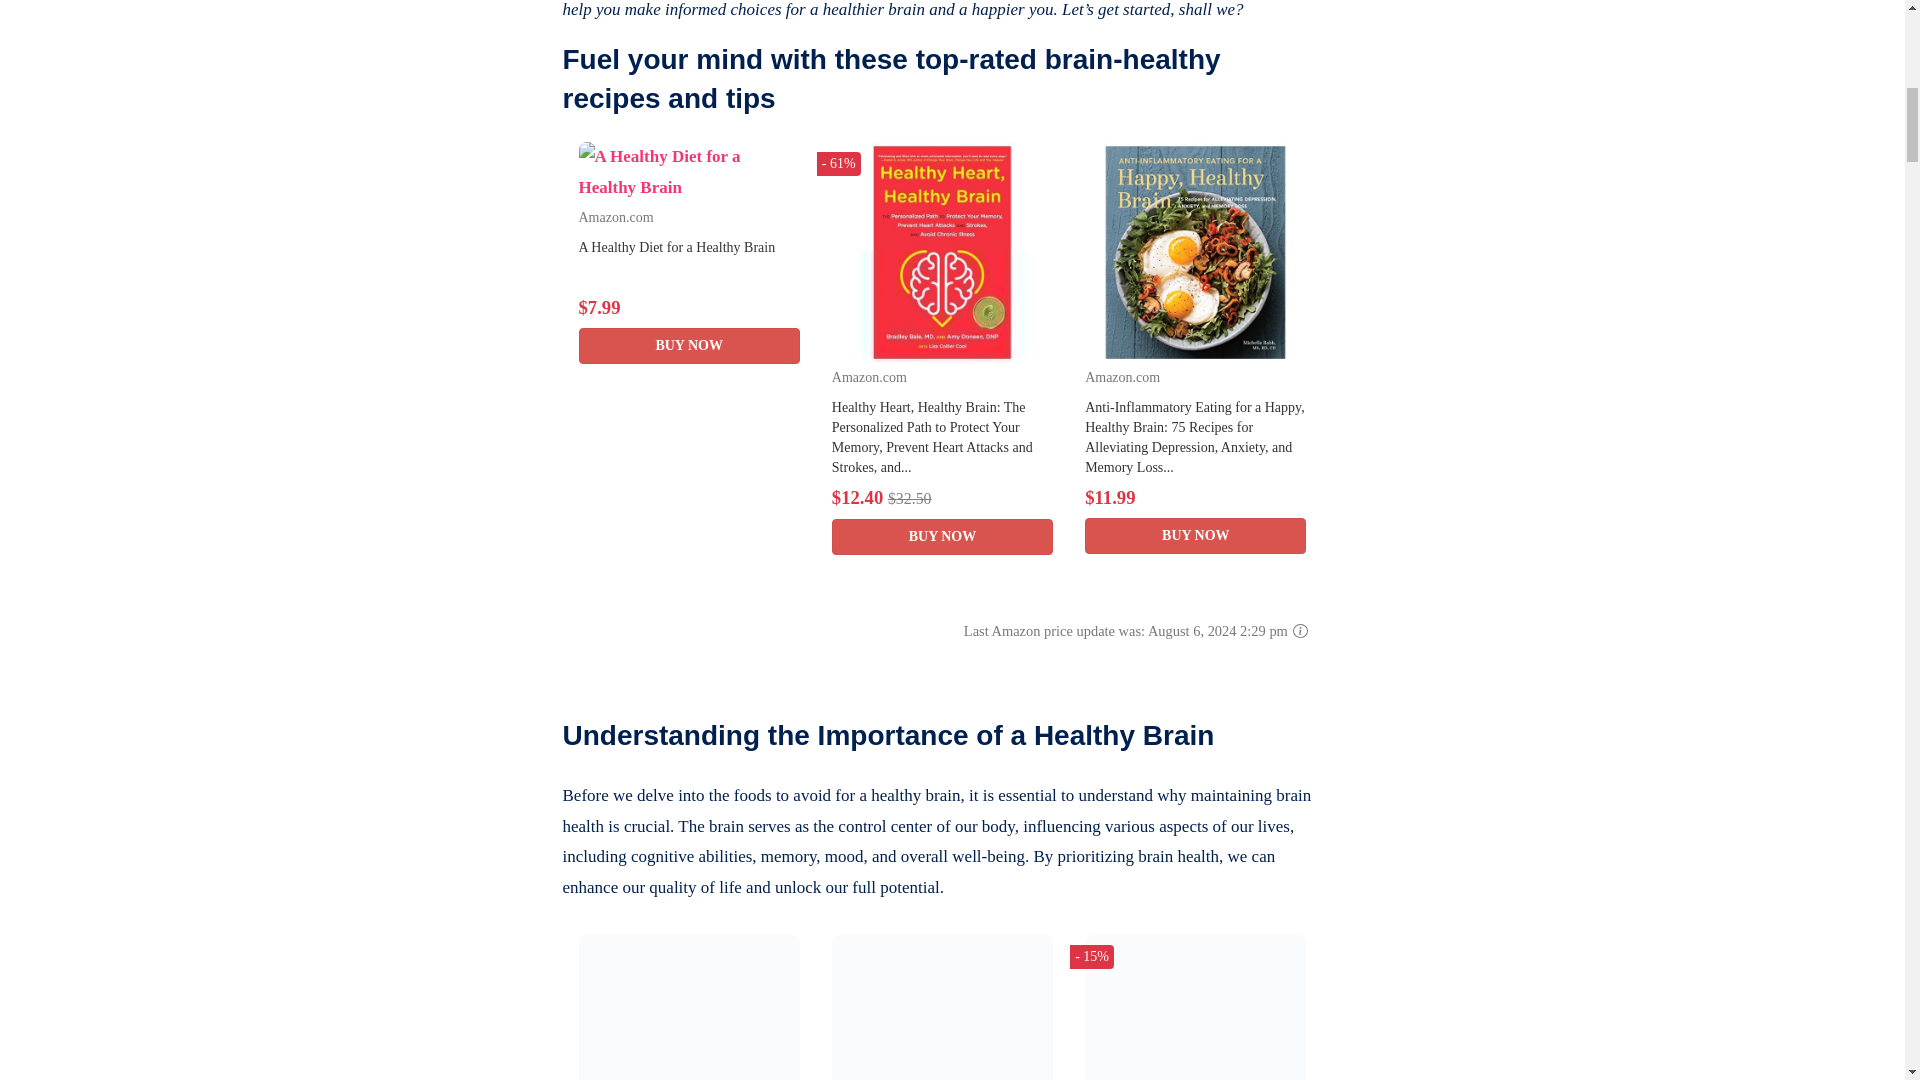  I want to click on BUY NOW, so click(688, 346).